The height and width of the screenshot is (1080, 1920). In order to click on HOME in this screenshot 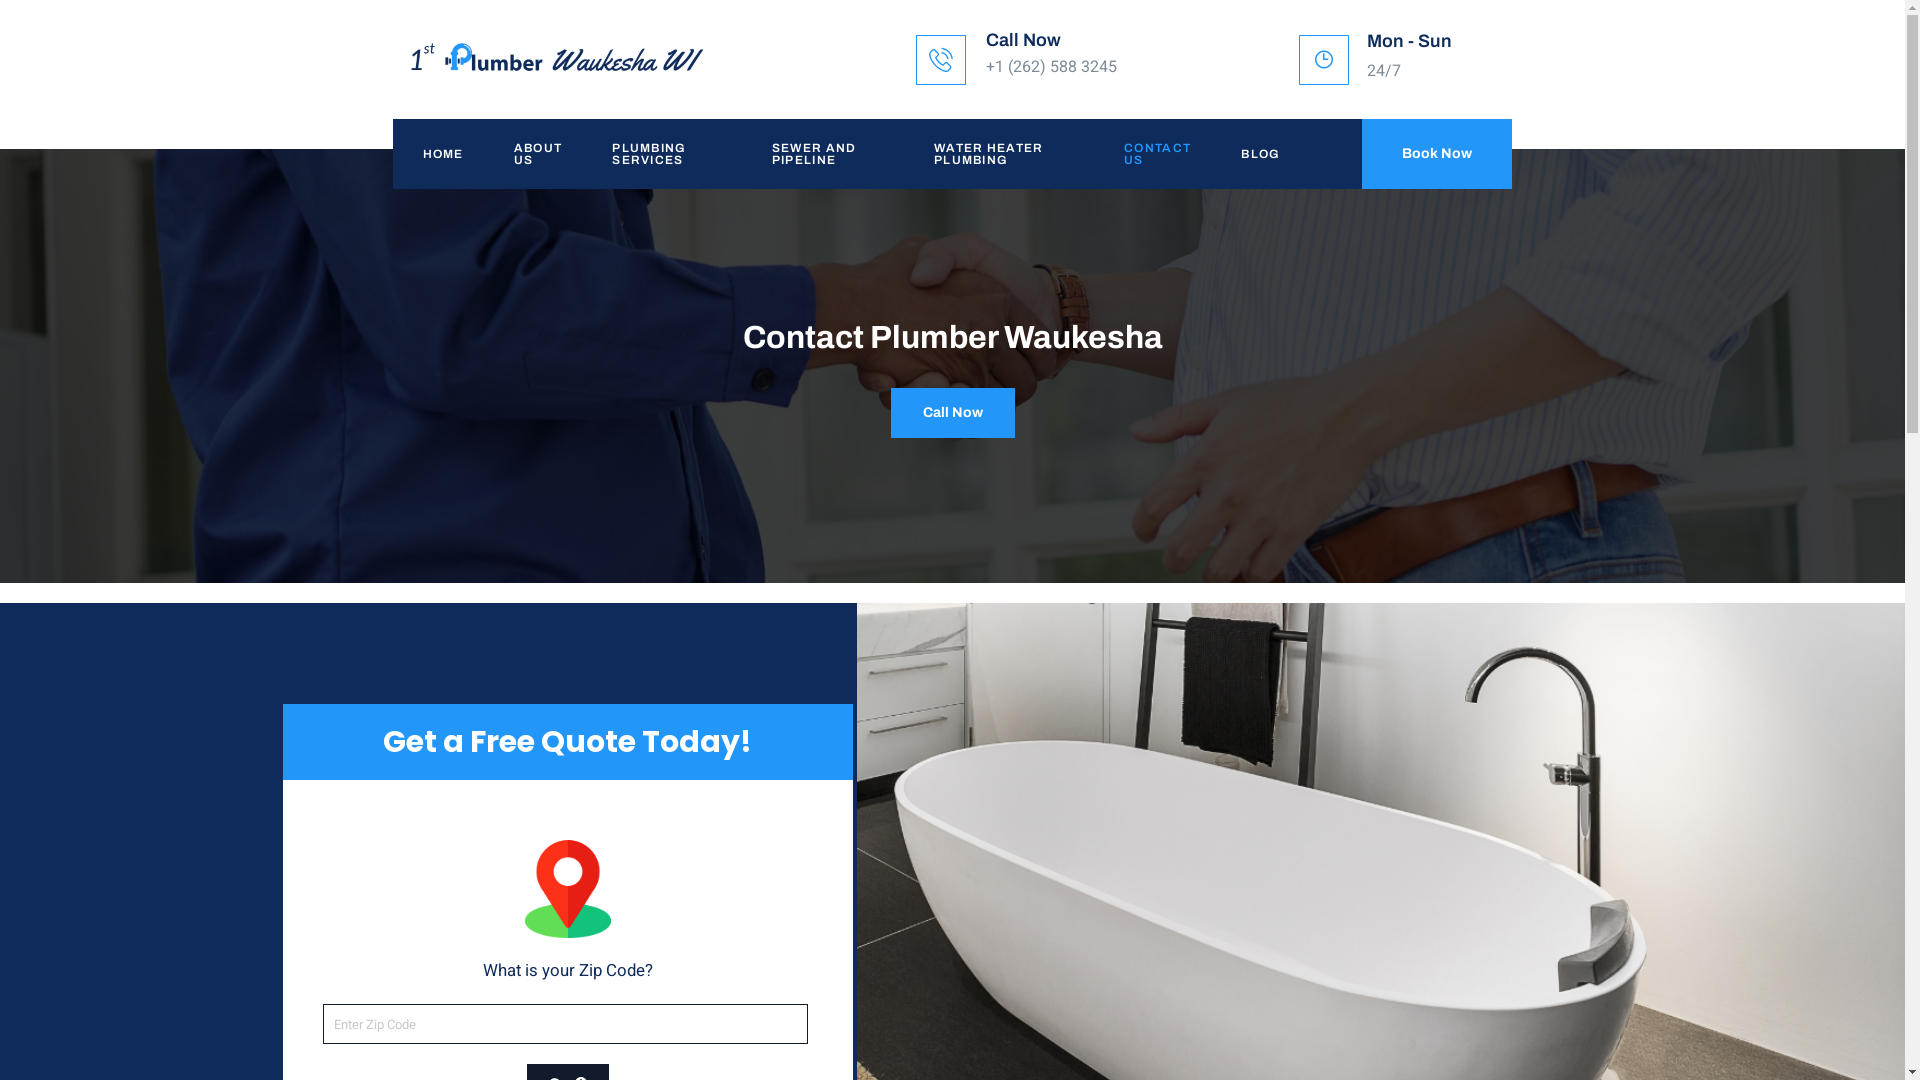, I will do `click(438, 154)`.